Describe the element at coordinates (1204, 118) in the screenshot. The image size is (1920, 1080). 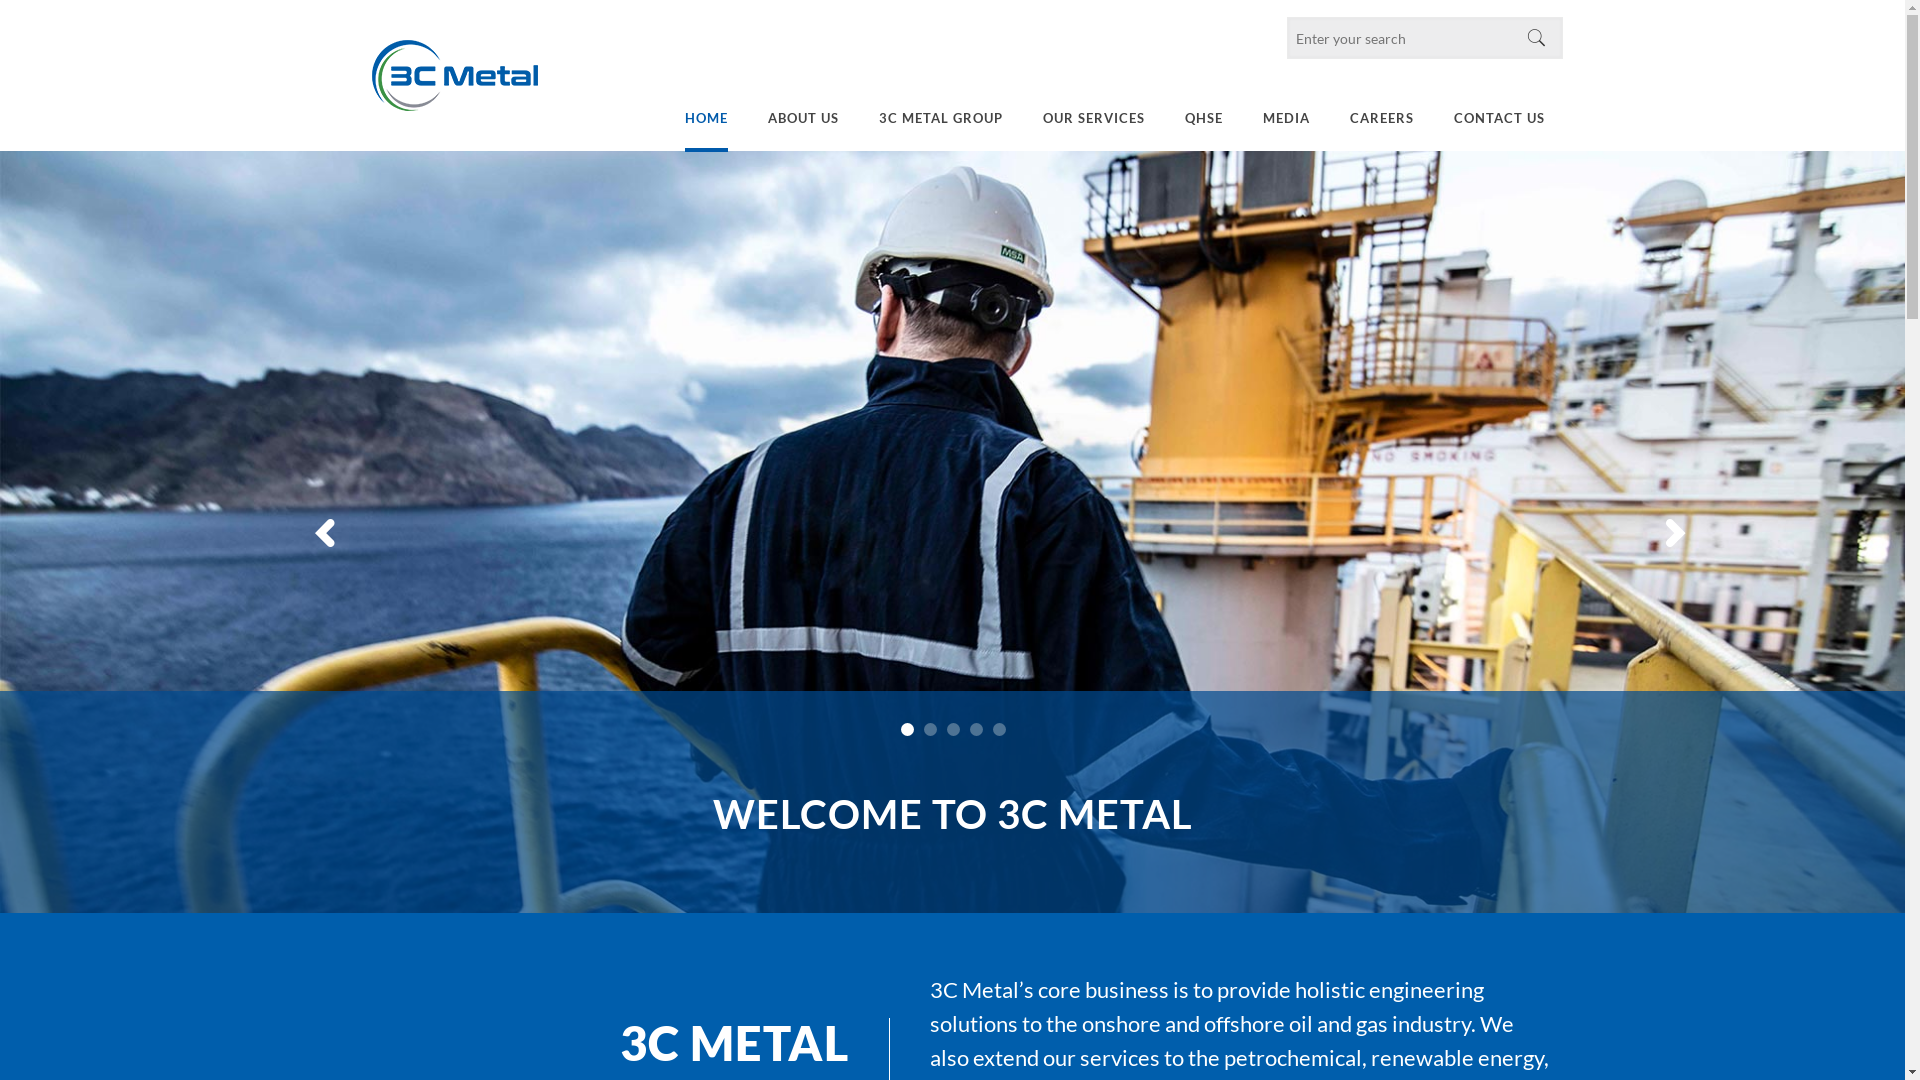
I see `QHSE` at that location.